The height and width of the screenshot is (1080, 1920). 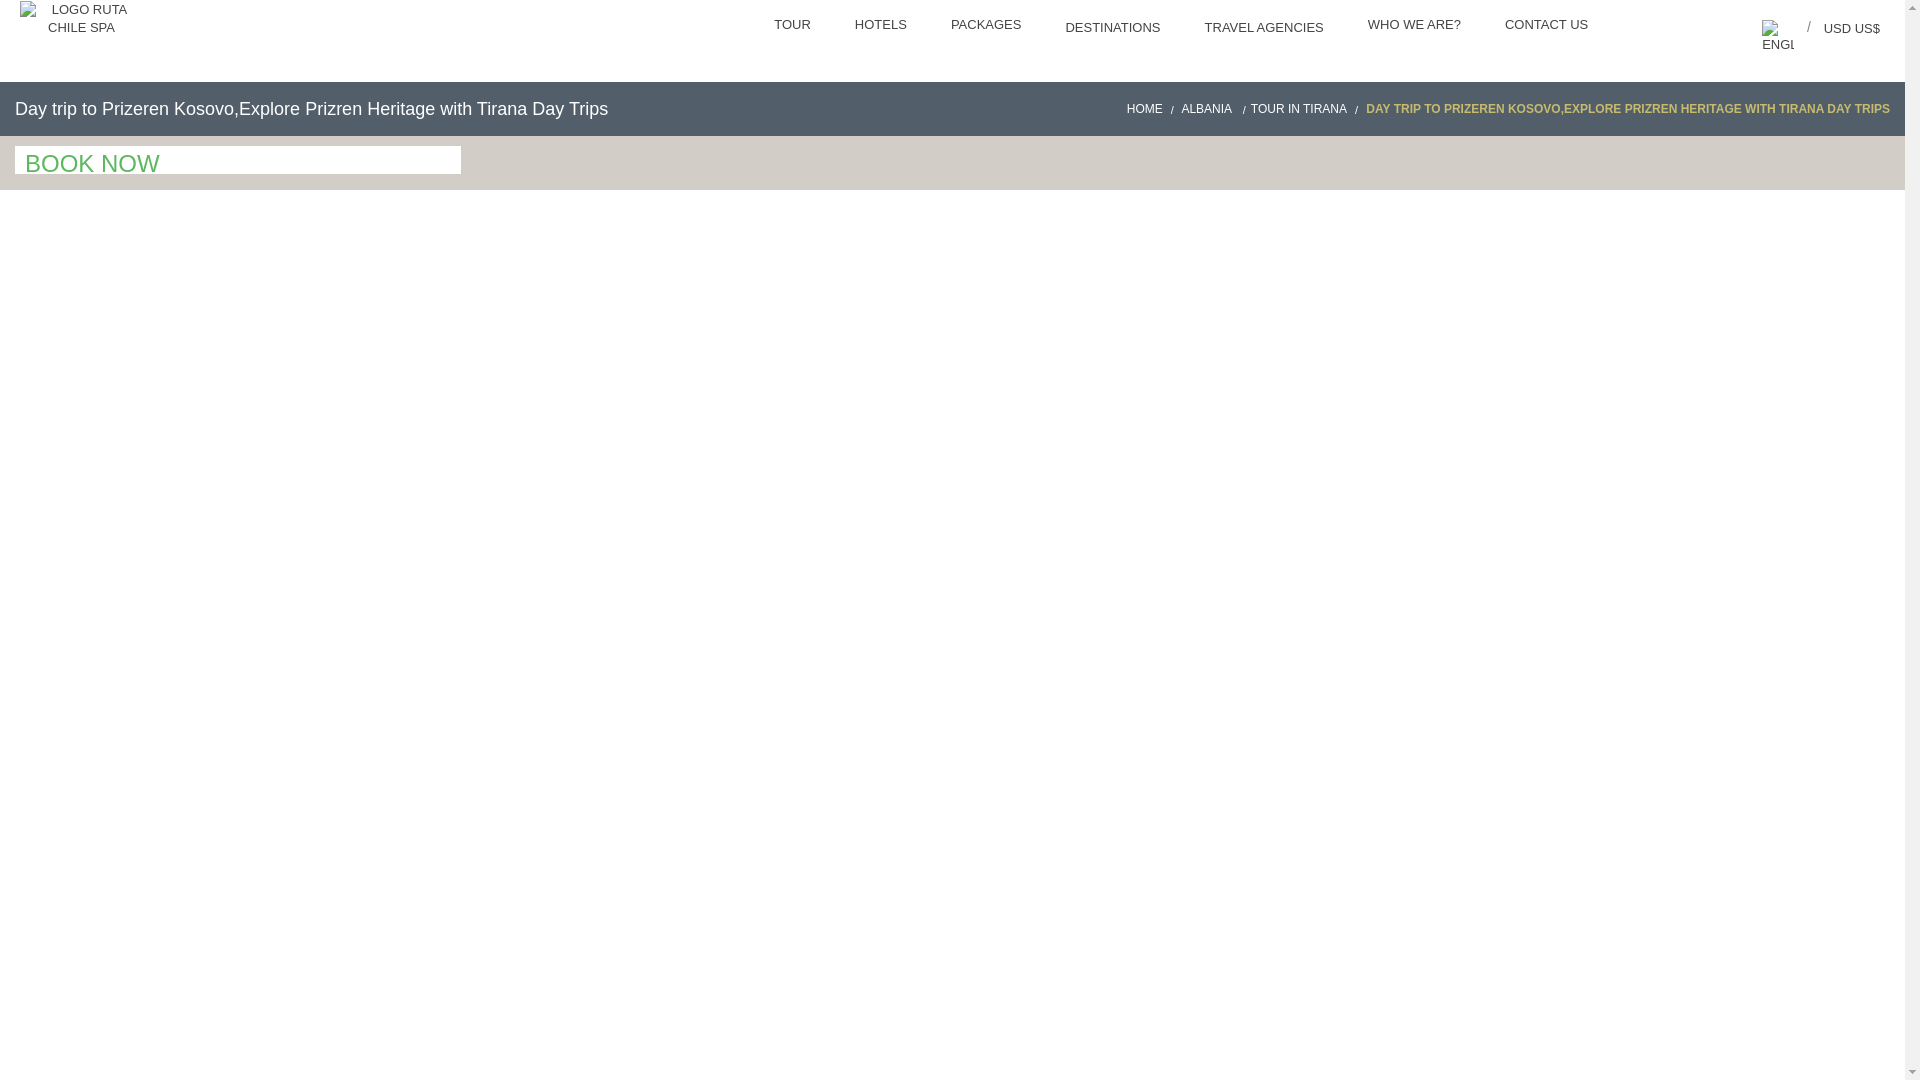 What do you see at coordinates (883, 26) in the screenshot?
I see `HOTELS` at bounding box center [883, 26].